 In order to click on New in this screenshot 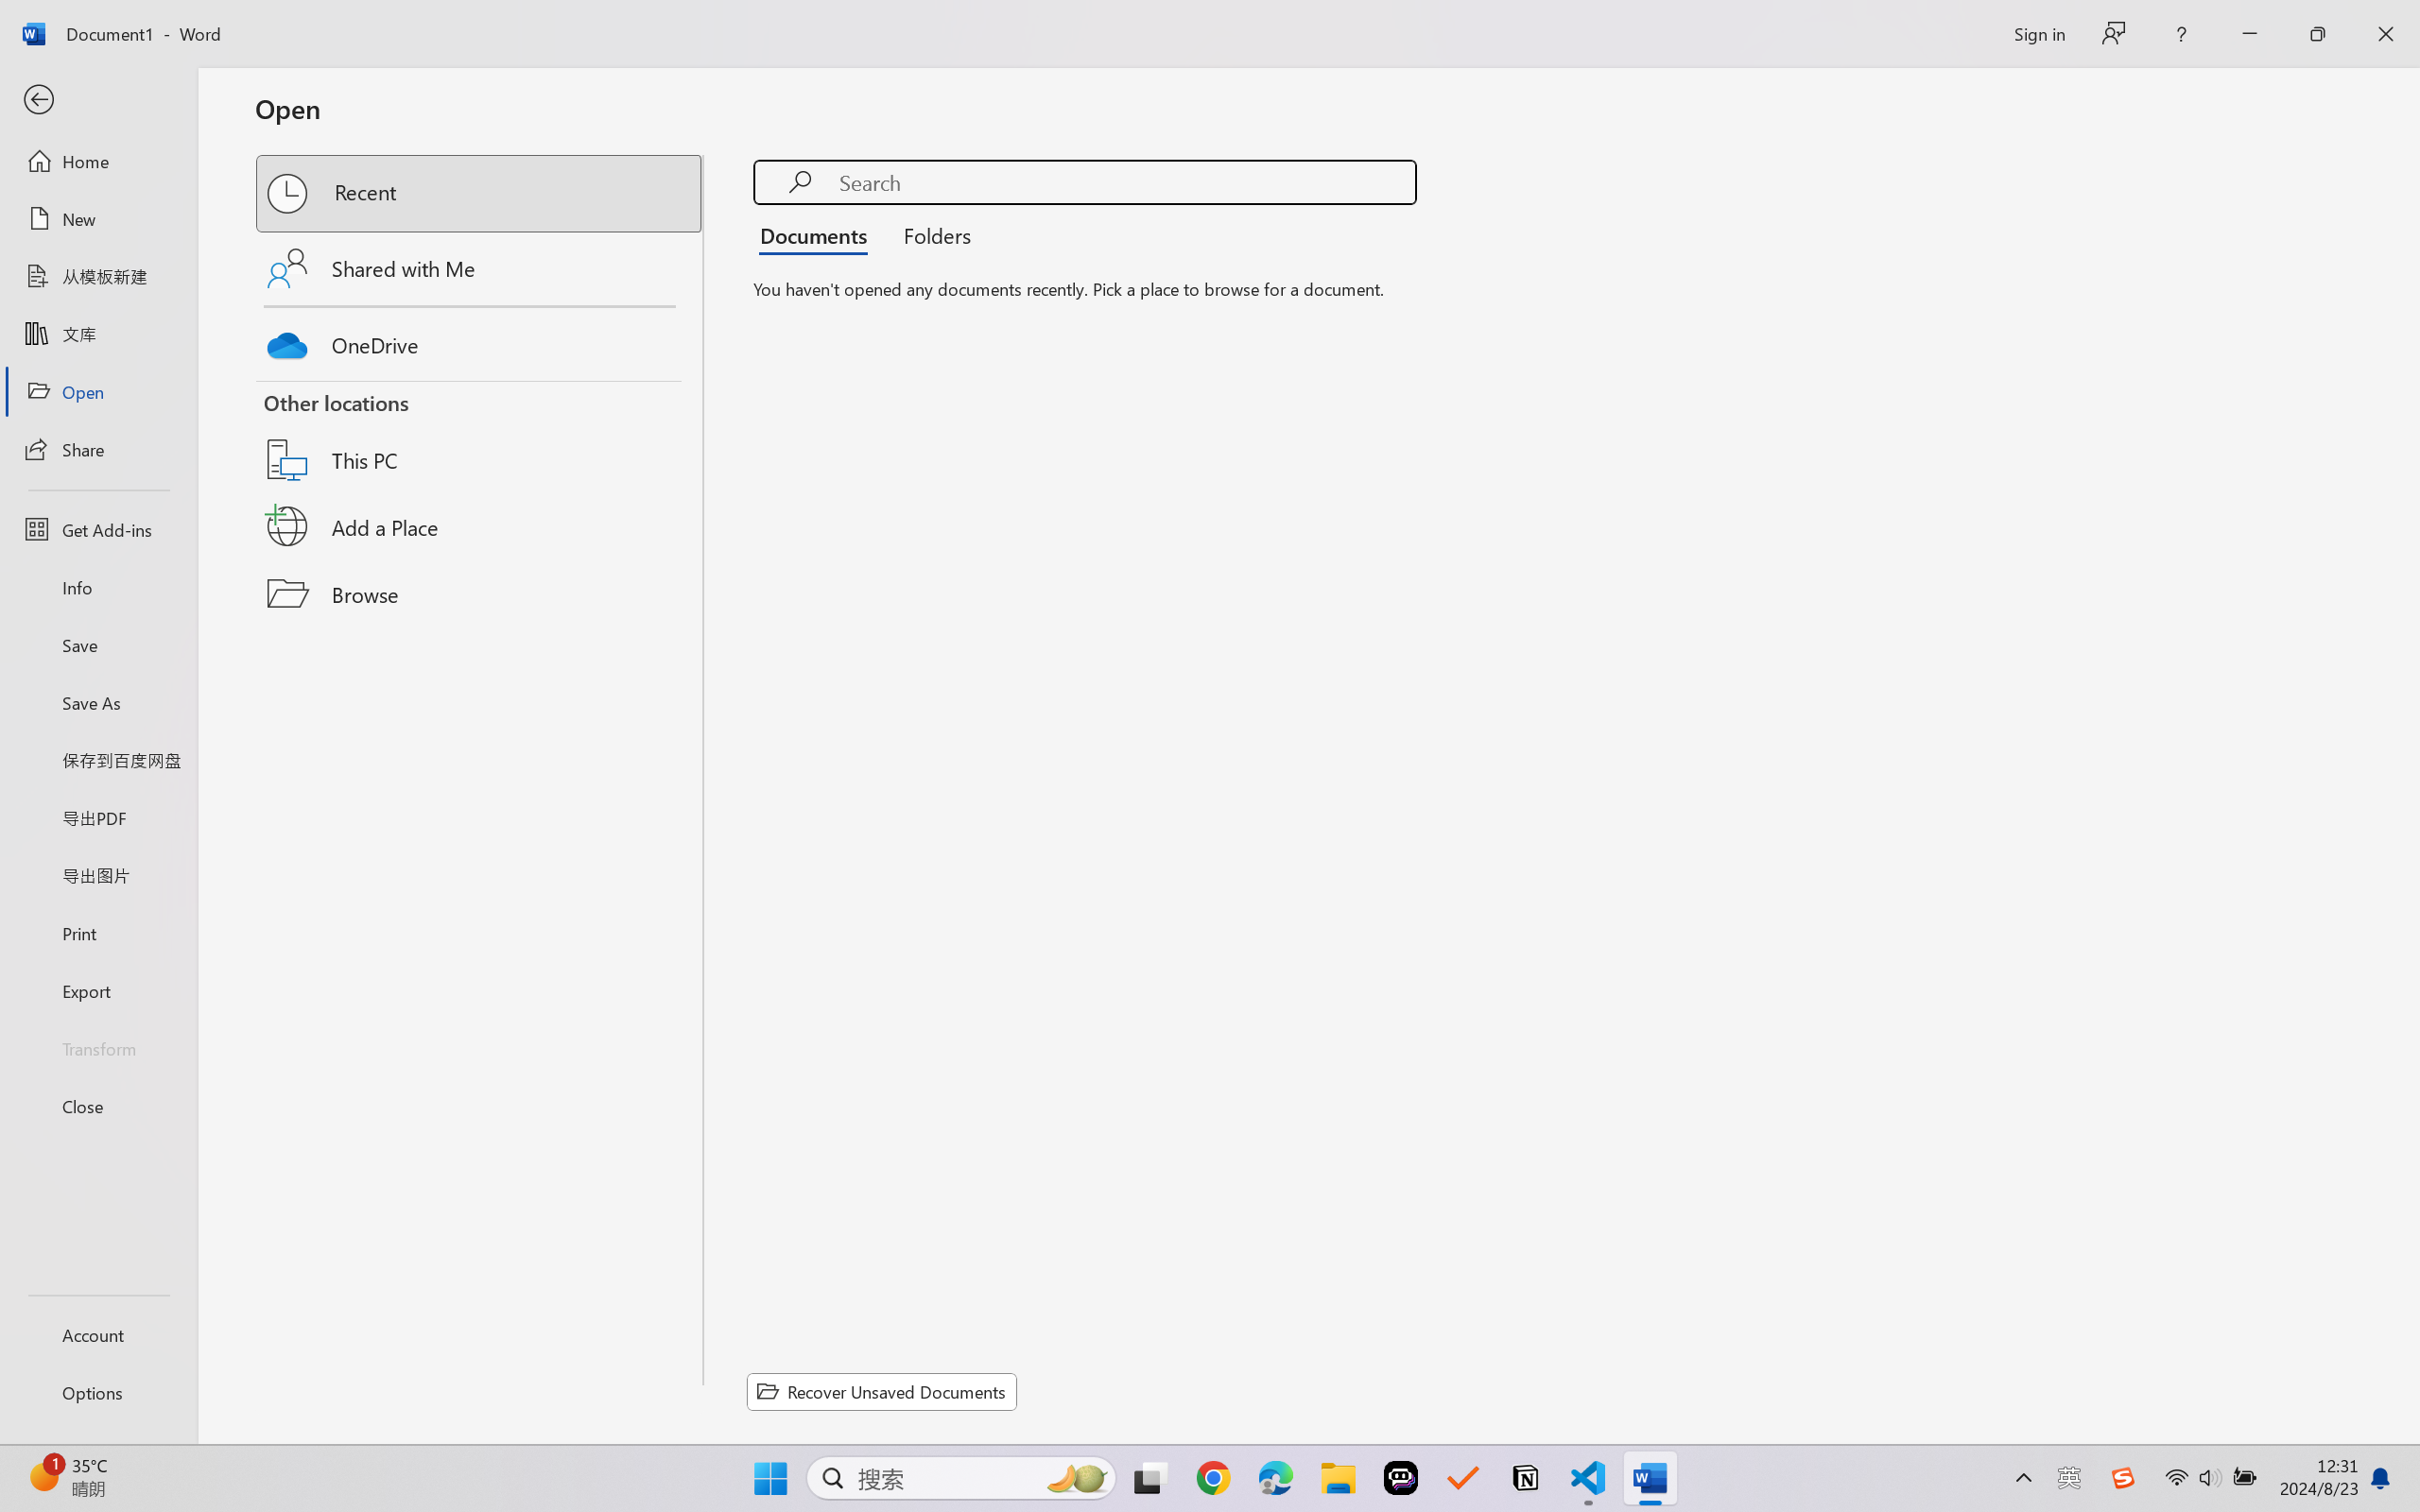, I will do `click(98, 219)`.